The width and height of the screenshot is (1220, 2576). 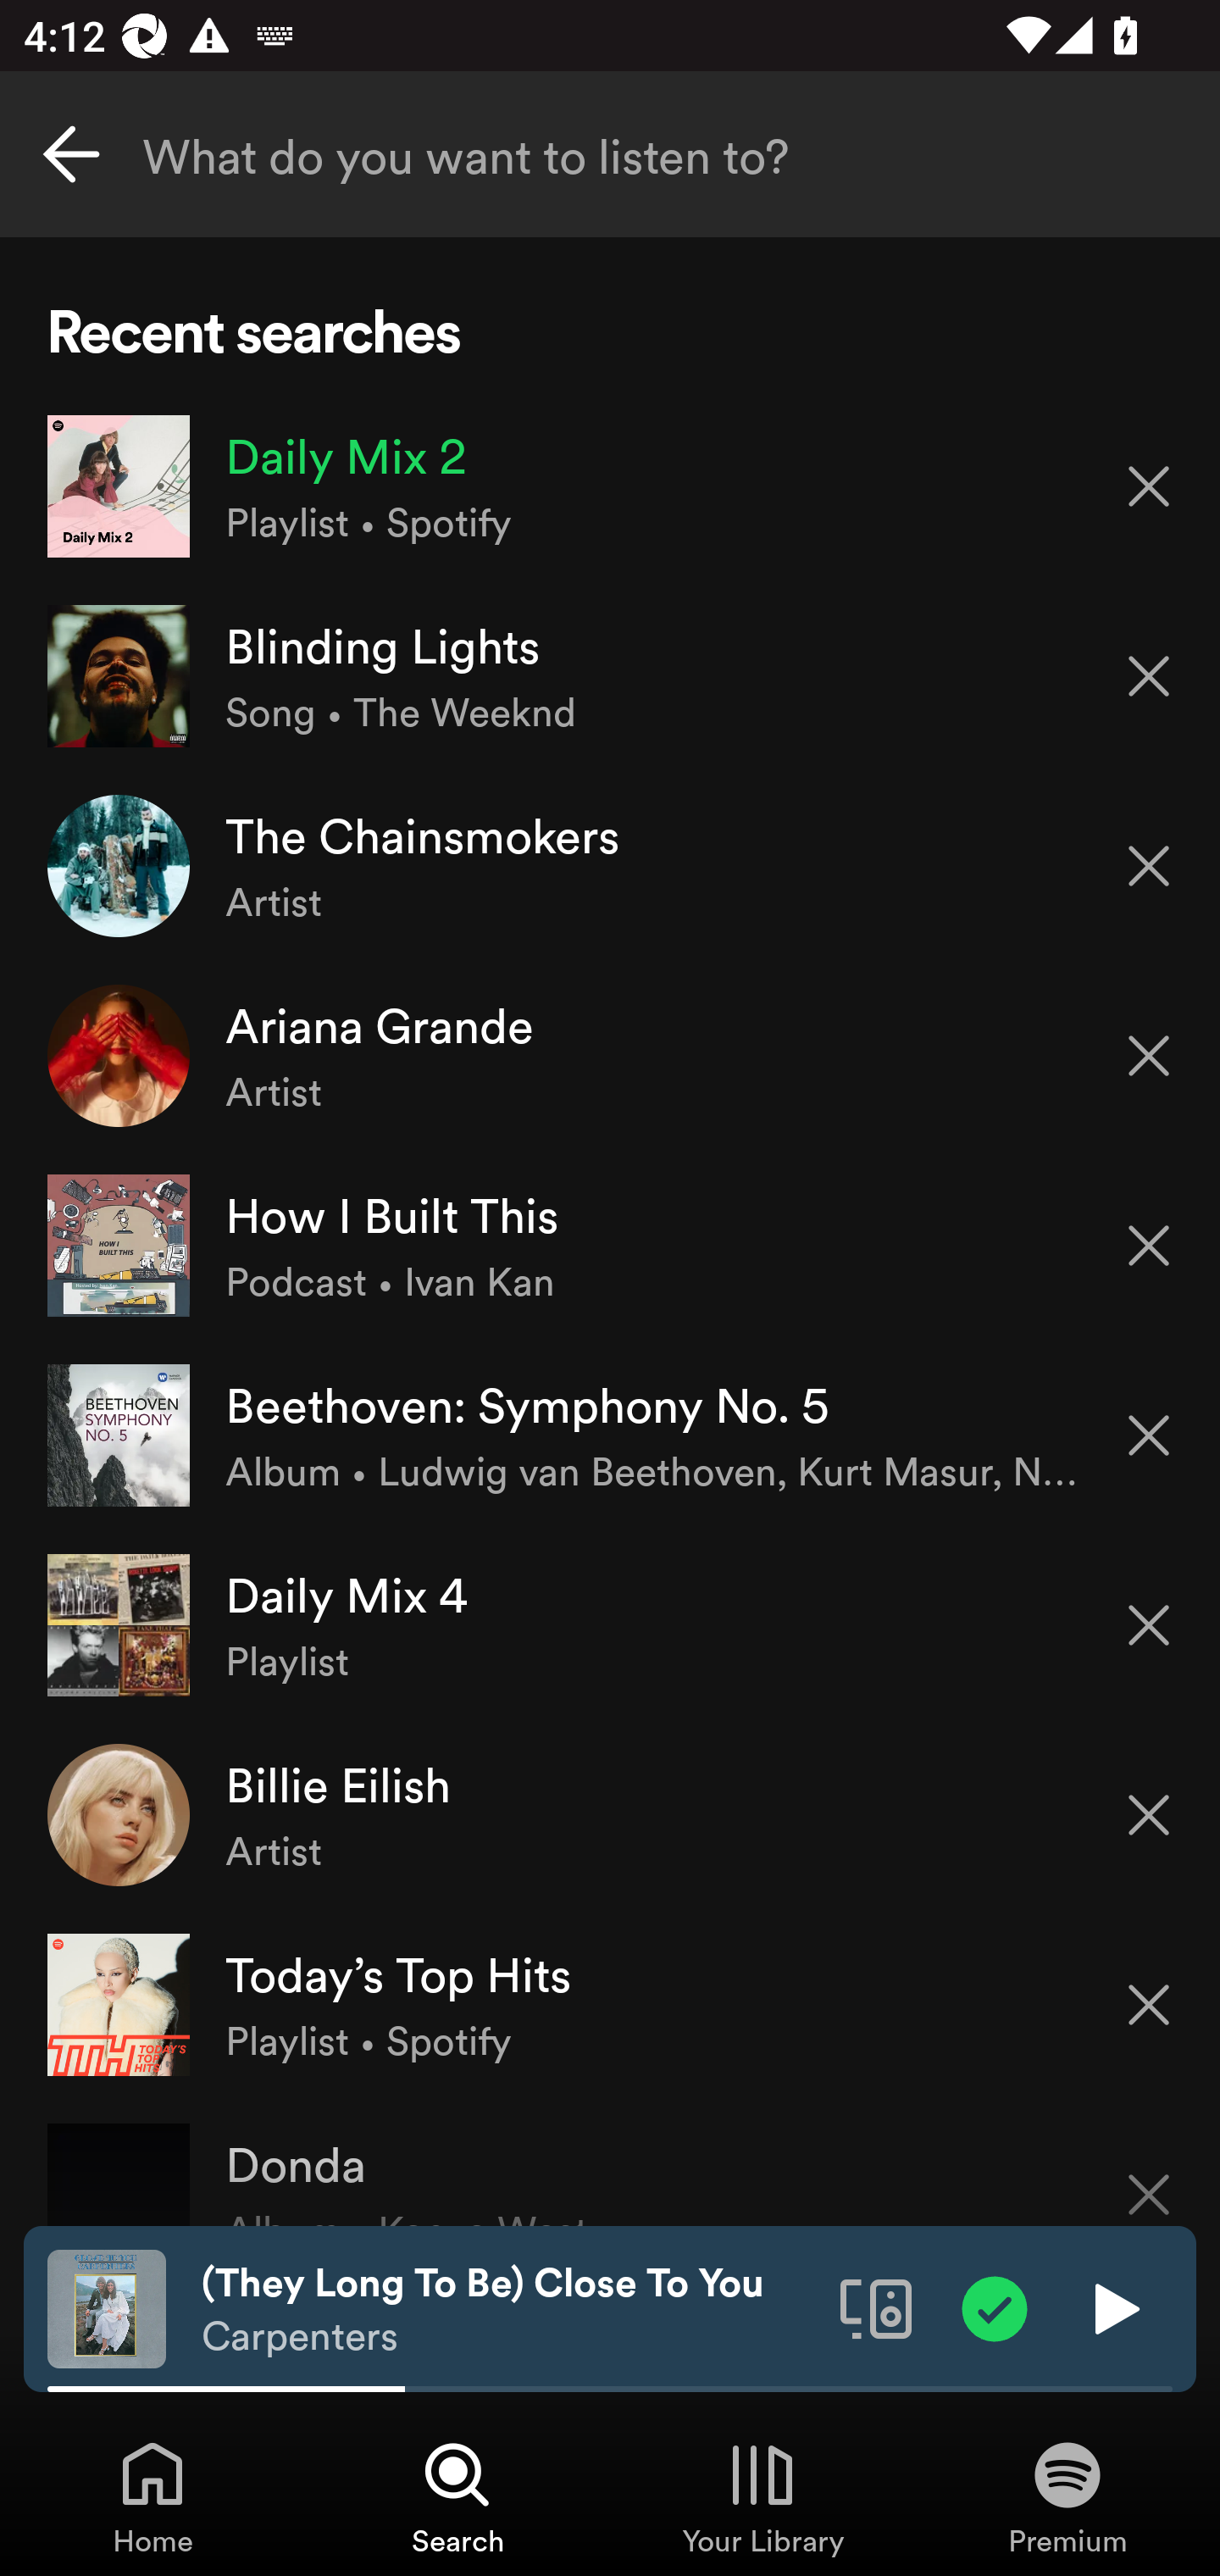 What do you see at coordinates (71, 154) in the screenshot?
I see `Cancel` at bounding box center [71, 154].